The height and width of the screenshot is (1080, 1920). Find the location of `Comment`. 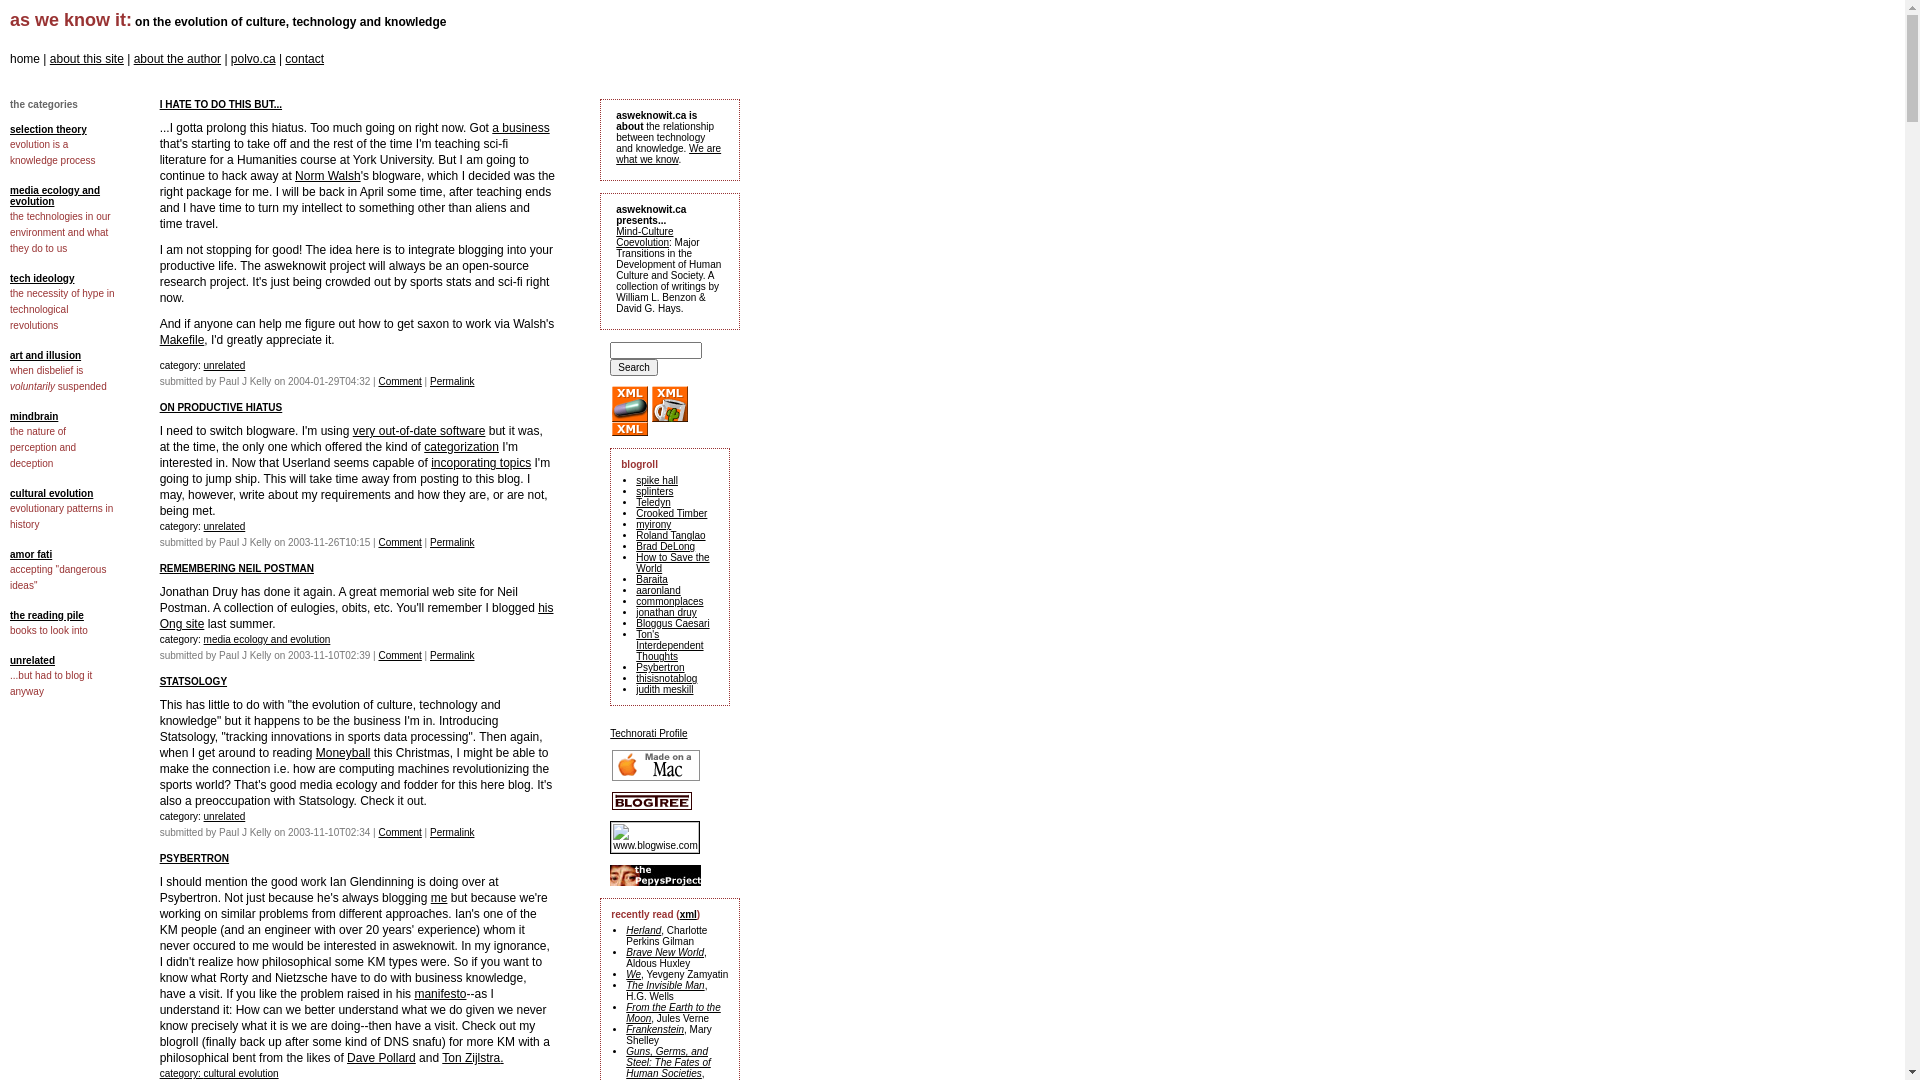

Comment is located at coordinates (400, 542).